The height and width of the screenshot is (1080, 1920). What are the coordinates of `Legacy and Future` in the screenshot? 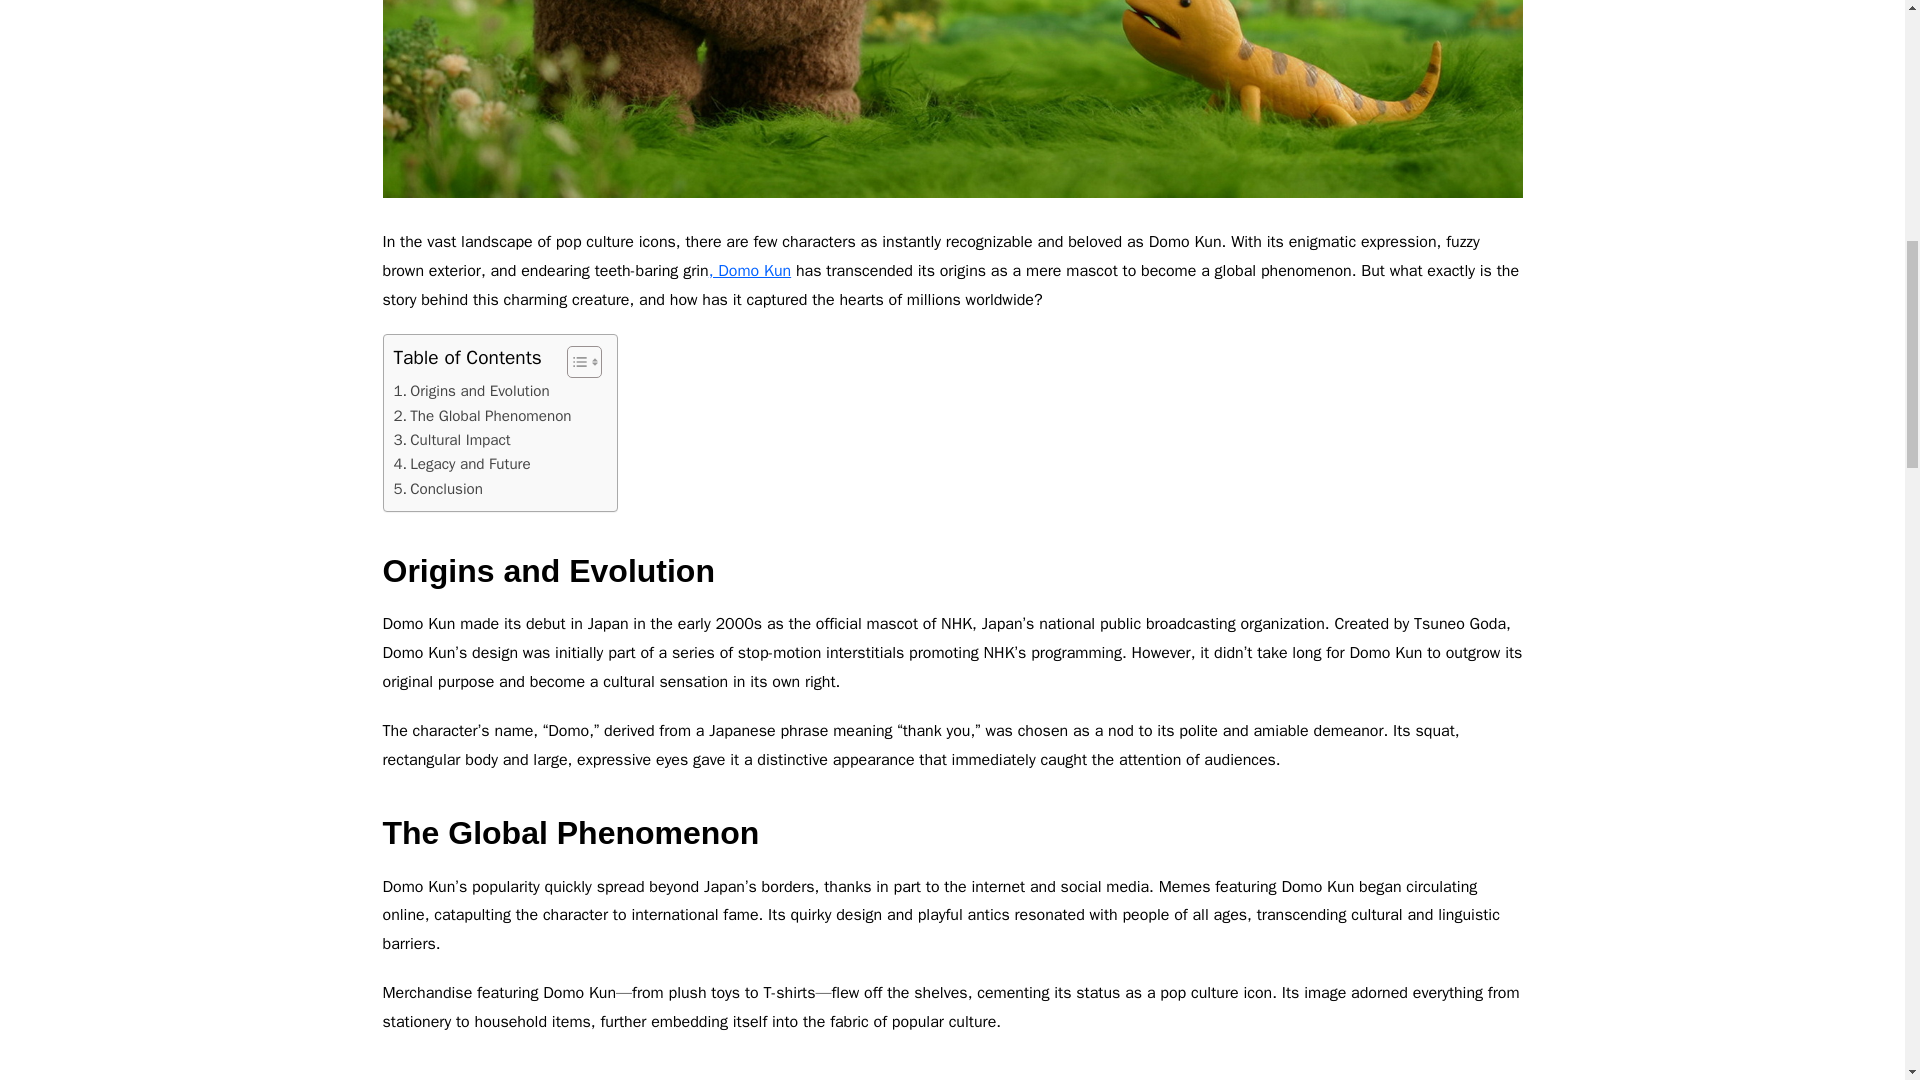 It's located at (462, 464).